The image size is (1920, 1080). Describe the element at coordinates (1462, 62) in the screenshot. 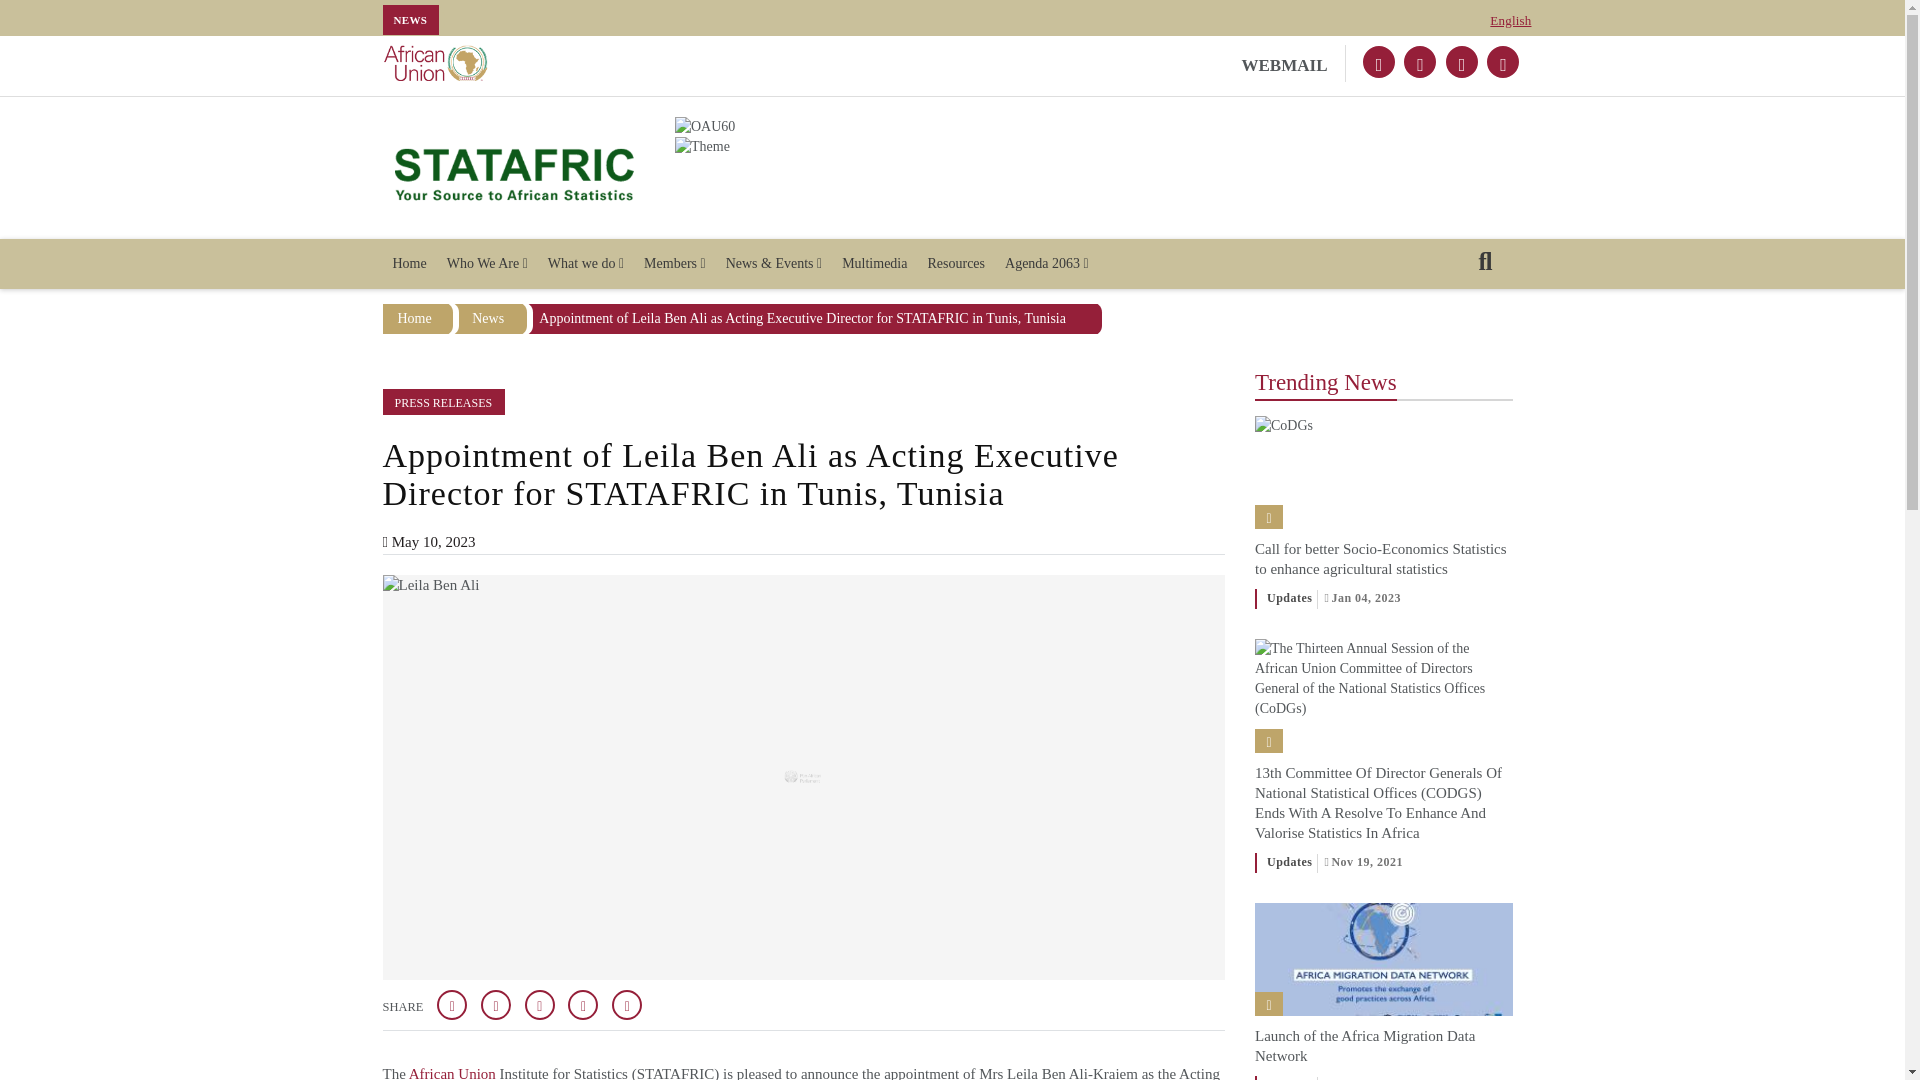

I see `Youtube` at that location.